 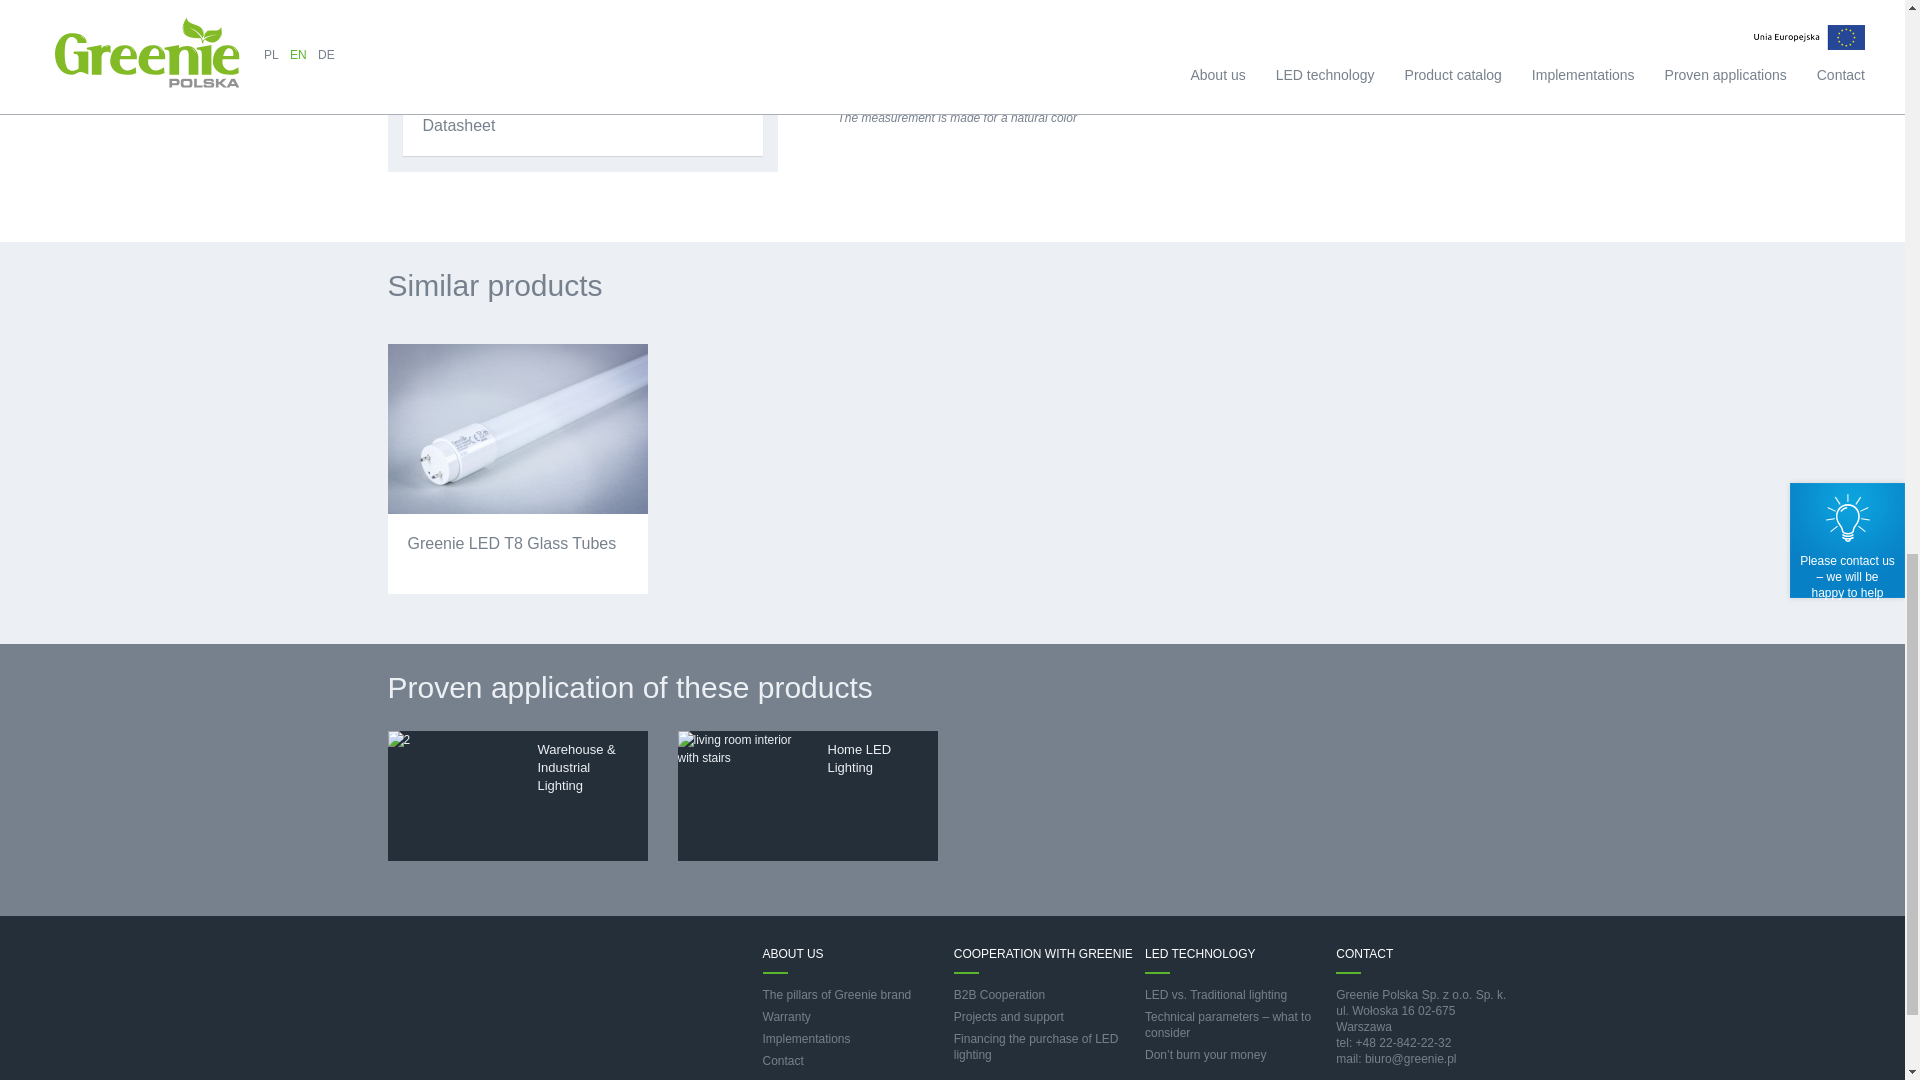 I want to click on Financing the purchase of LED lighting, so click(x=1036, y=1046).